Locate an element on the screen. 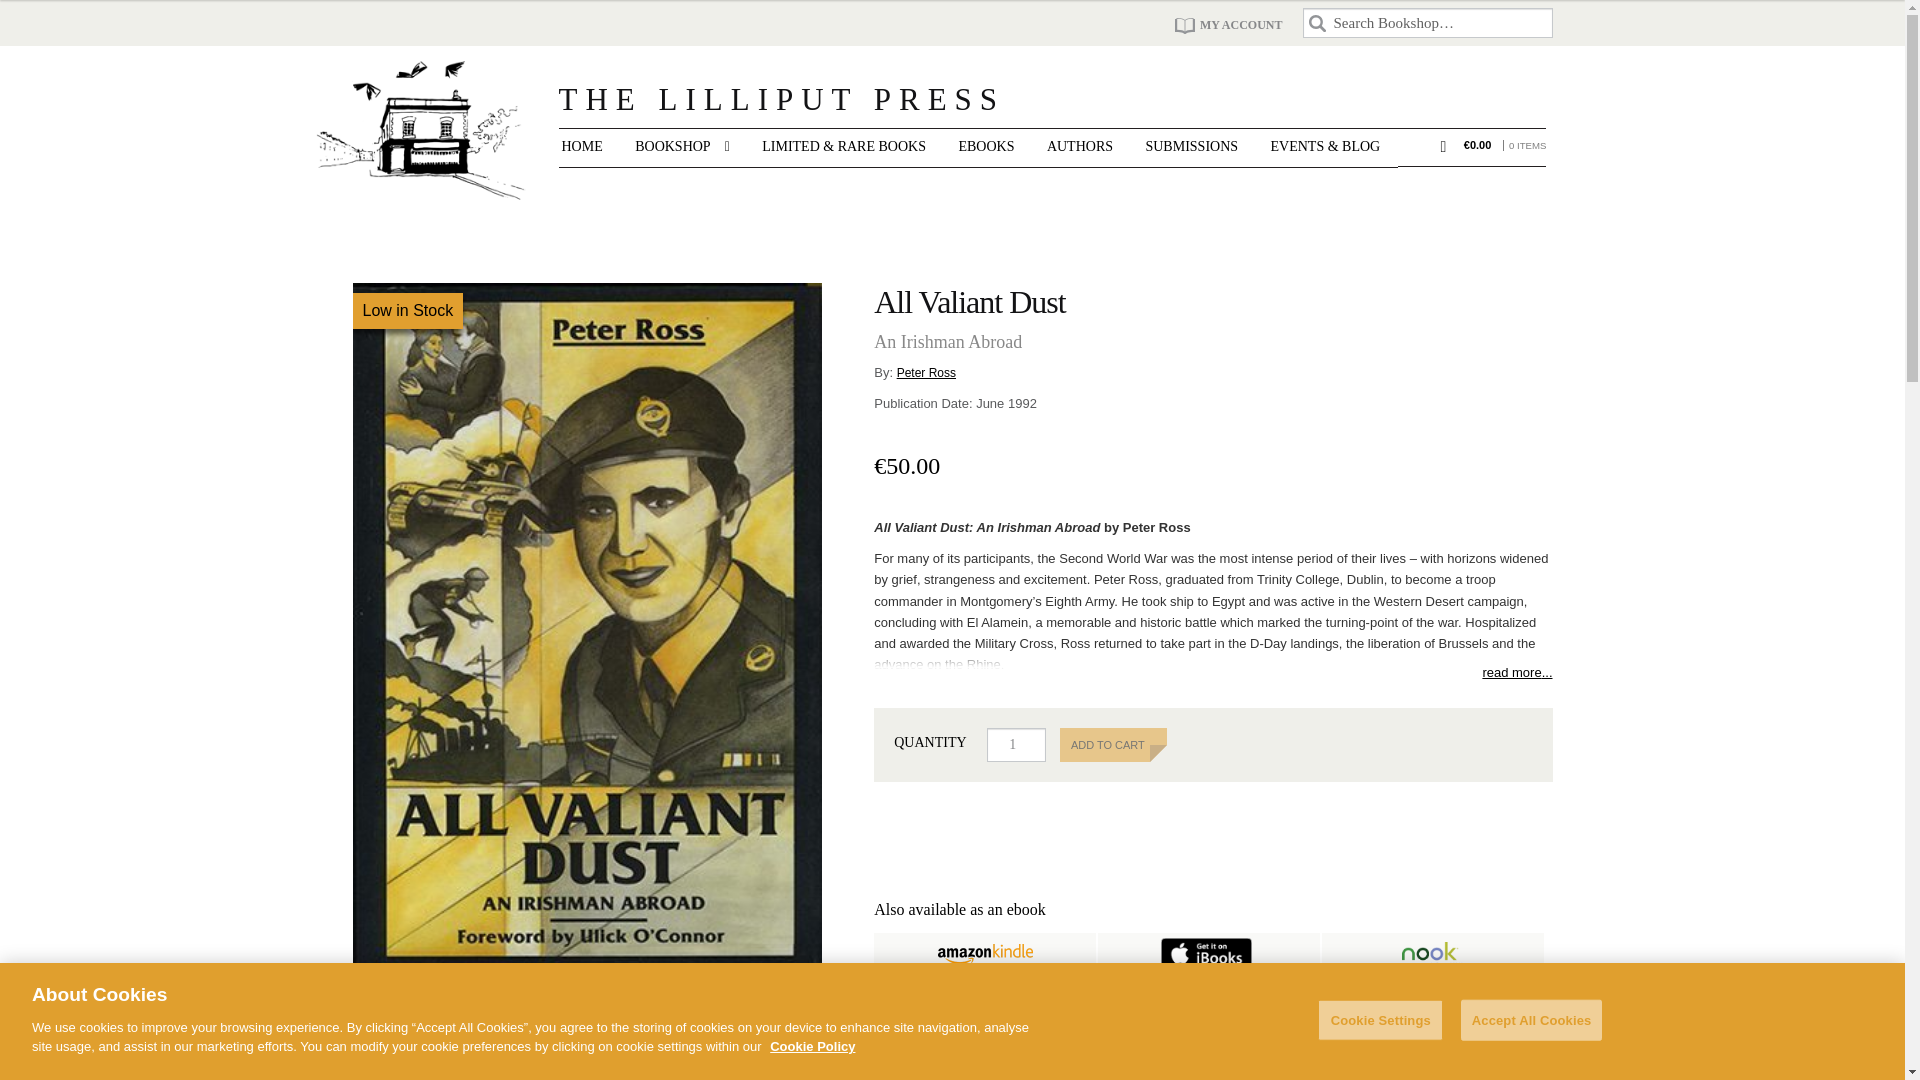 The height and width of the screenshot is (1080, 1920). Apple is located at coordinates (1208, 952).